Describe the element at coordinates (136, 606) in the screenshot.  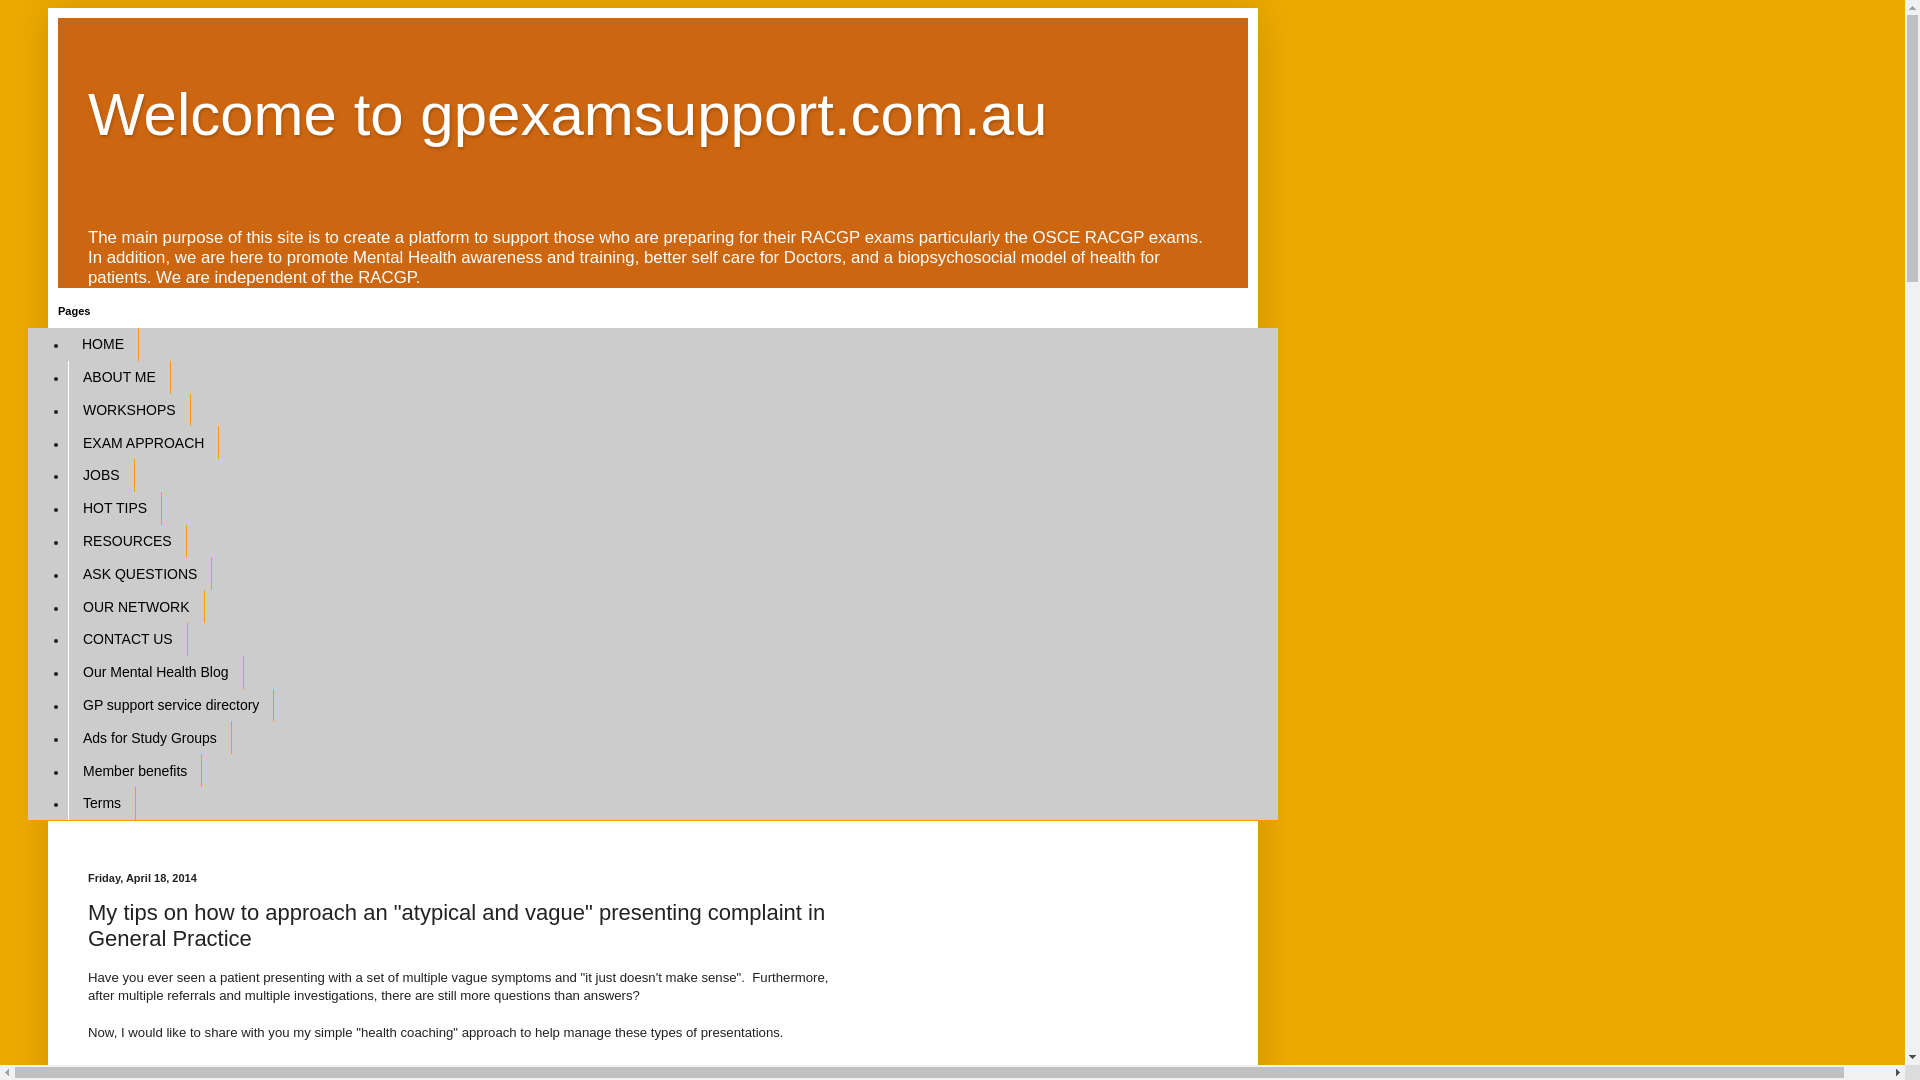
I see `OUR NETWORK` at that location.